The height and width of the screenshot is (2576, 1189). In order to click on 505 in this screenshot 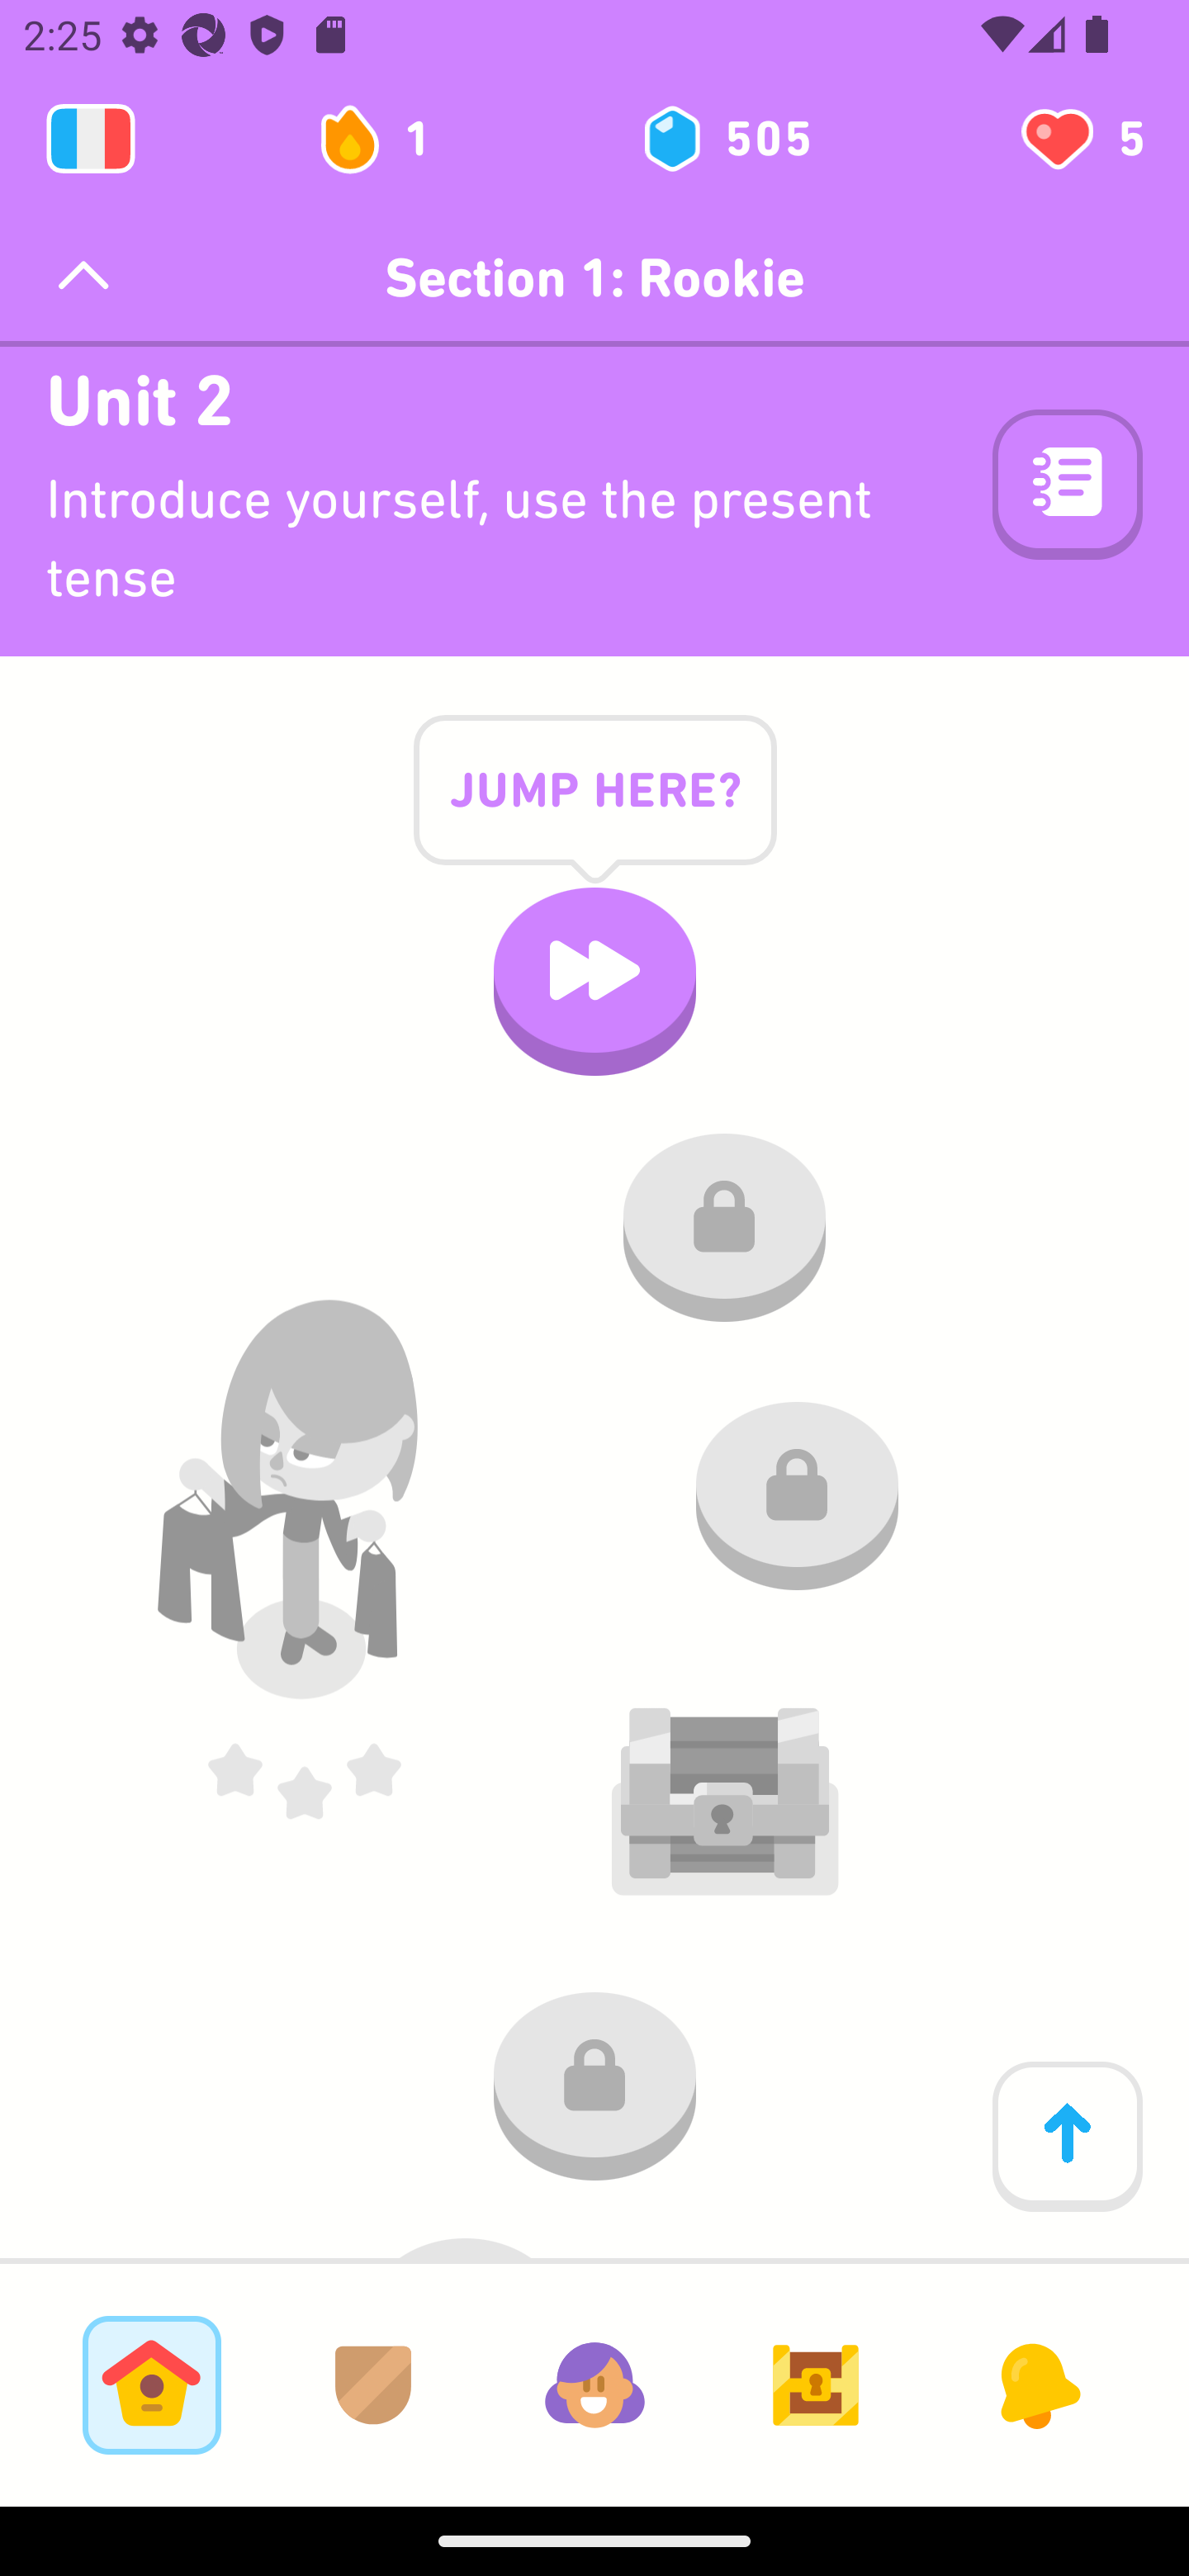, I will do `click(725, 139)`.